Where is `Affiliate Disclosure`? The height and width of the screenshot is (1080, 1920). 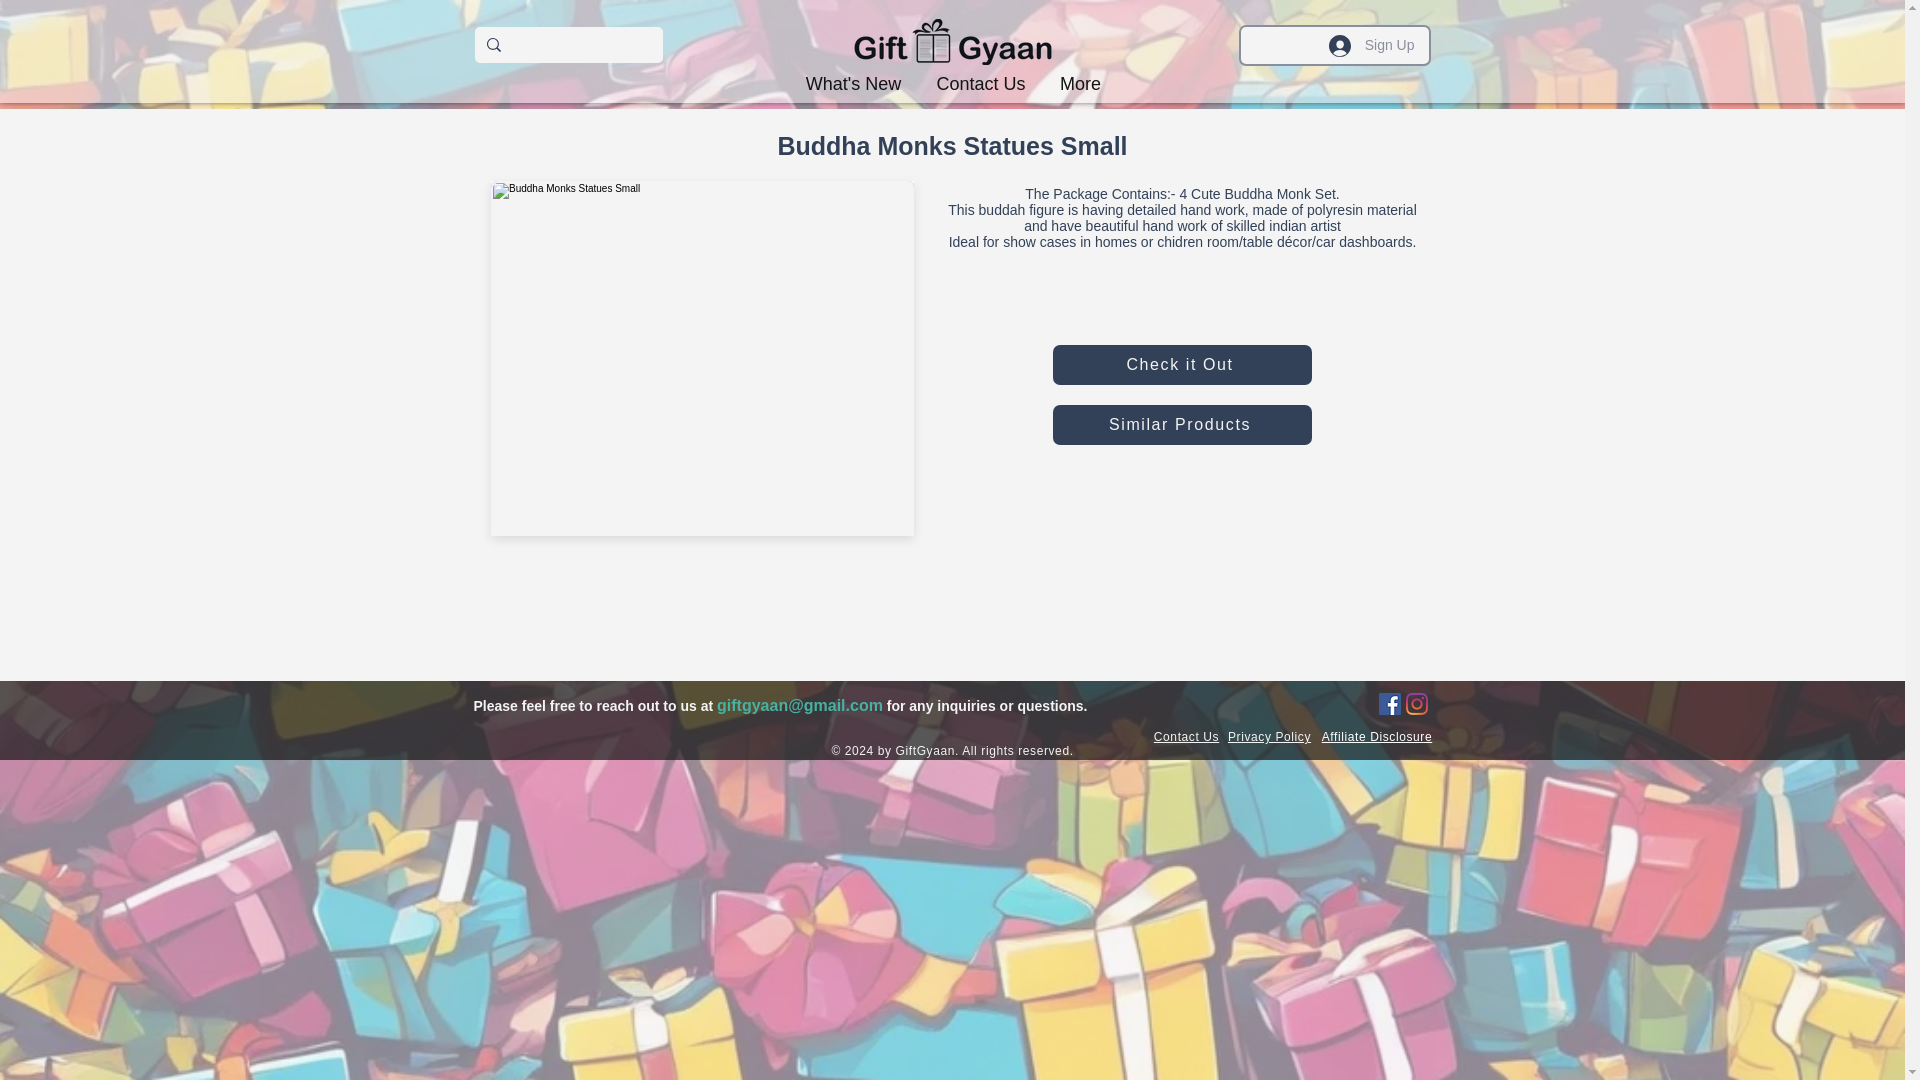
Affiliate Disclosure is located at coordinates (1377, 737).